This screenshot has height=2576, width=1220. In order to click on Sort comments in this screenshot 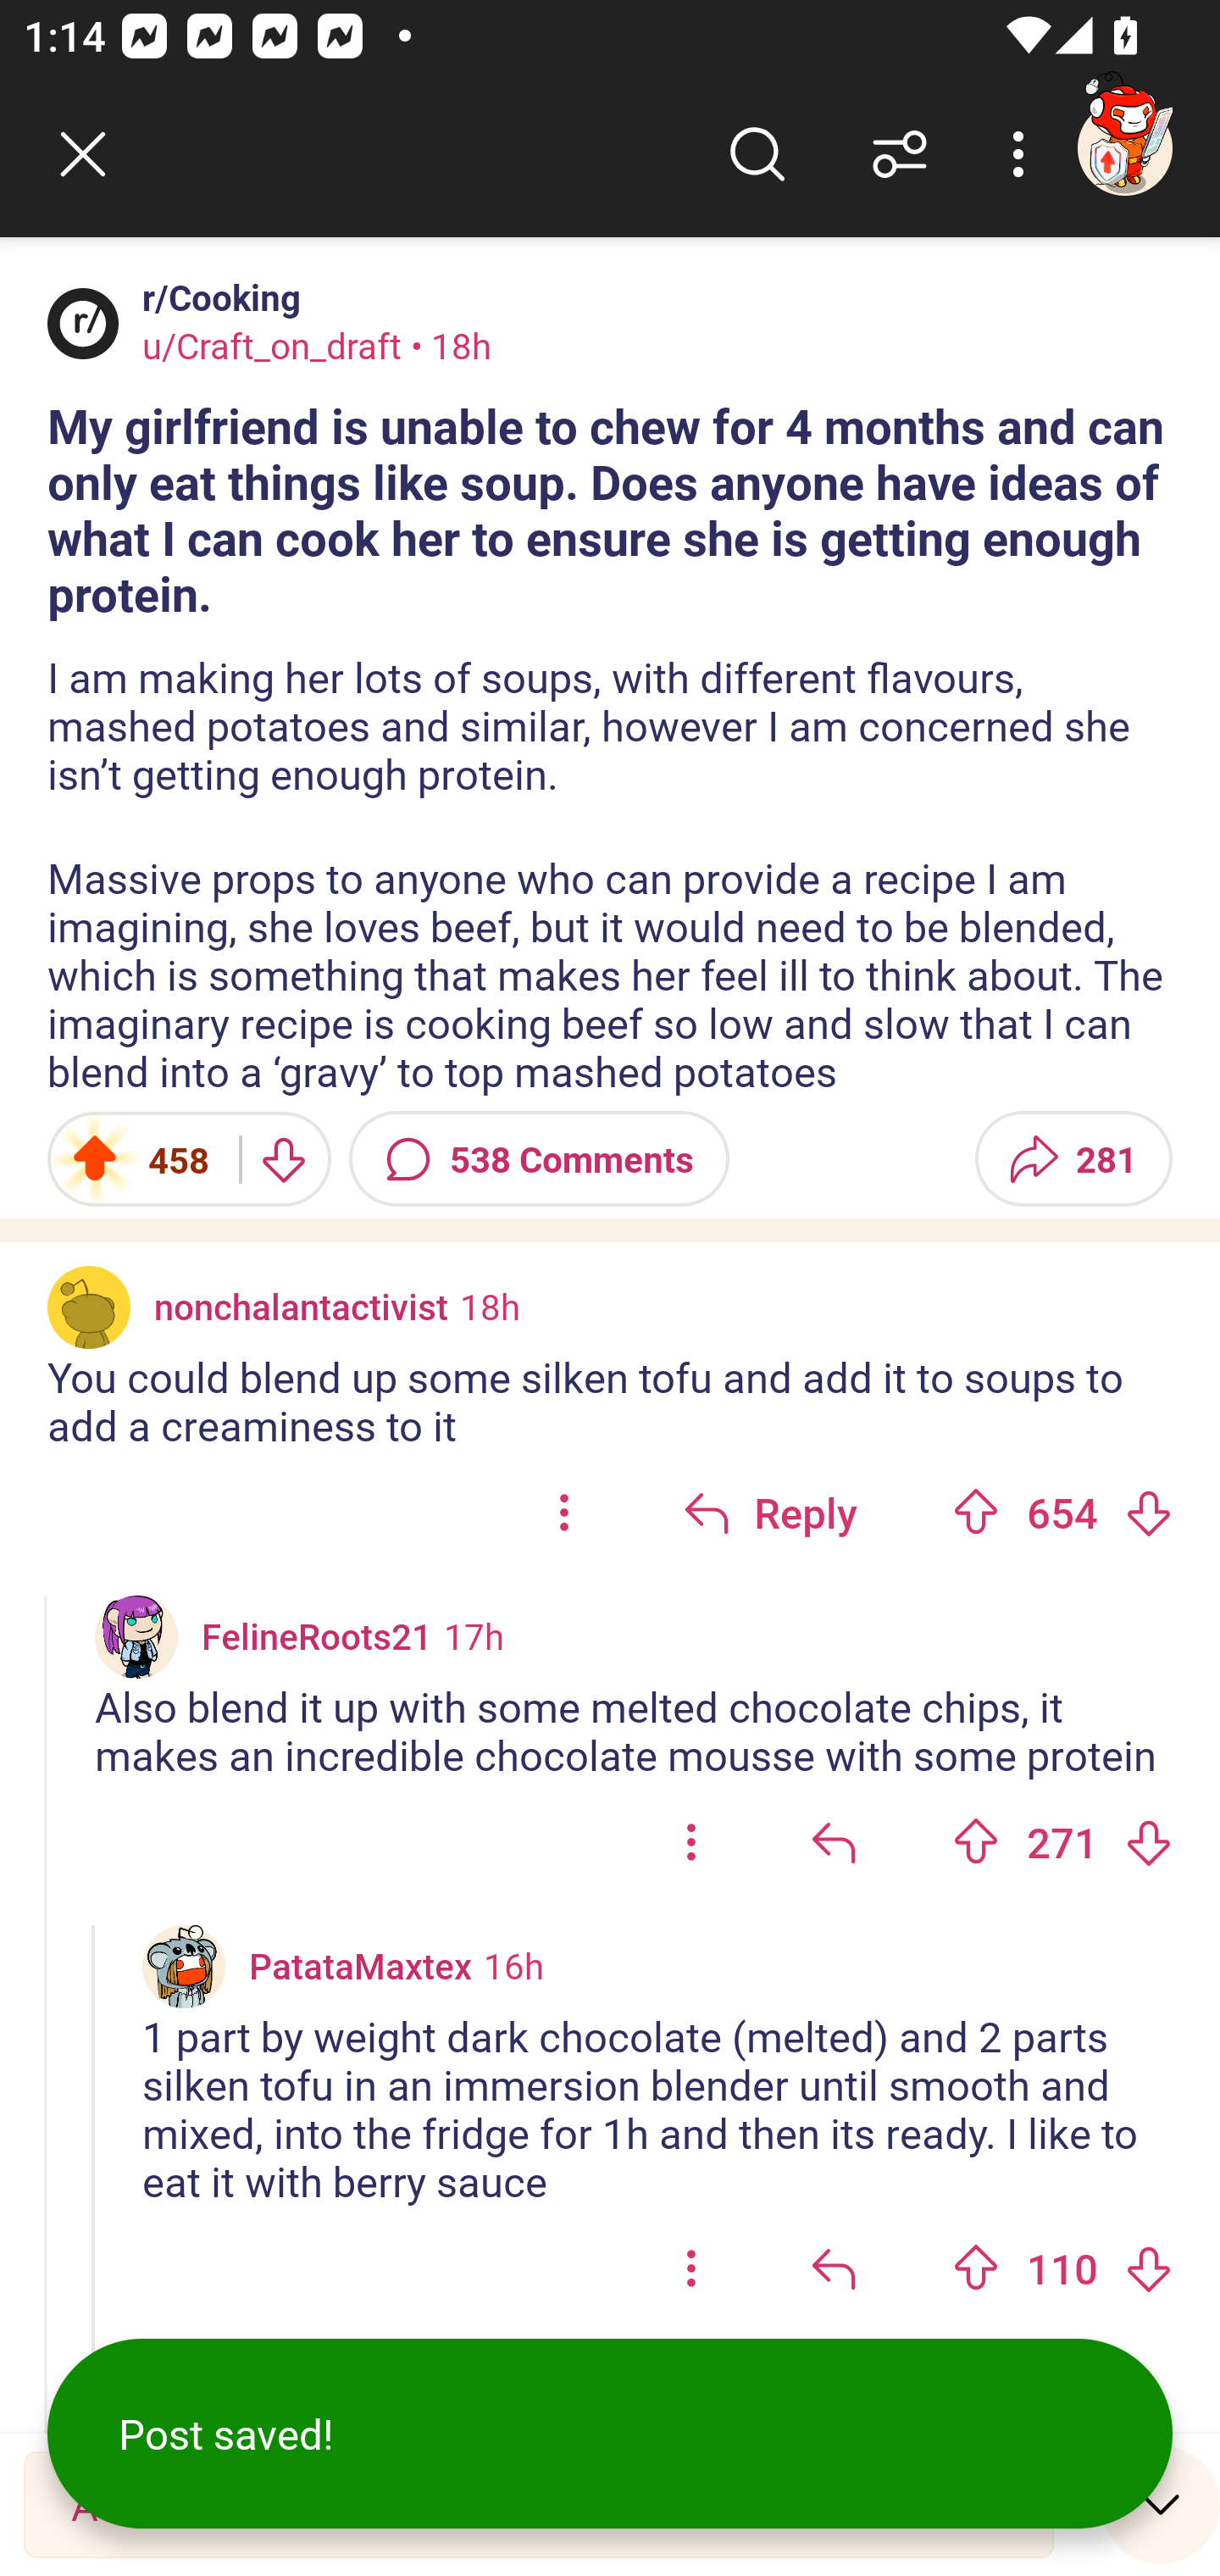, I will do `click(900, 154)`.